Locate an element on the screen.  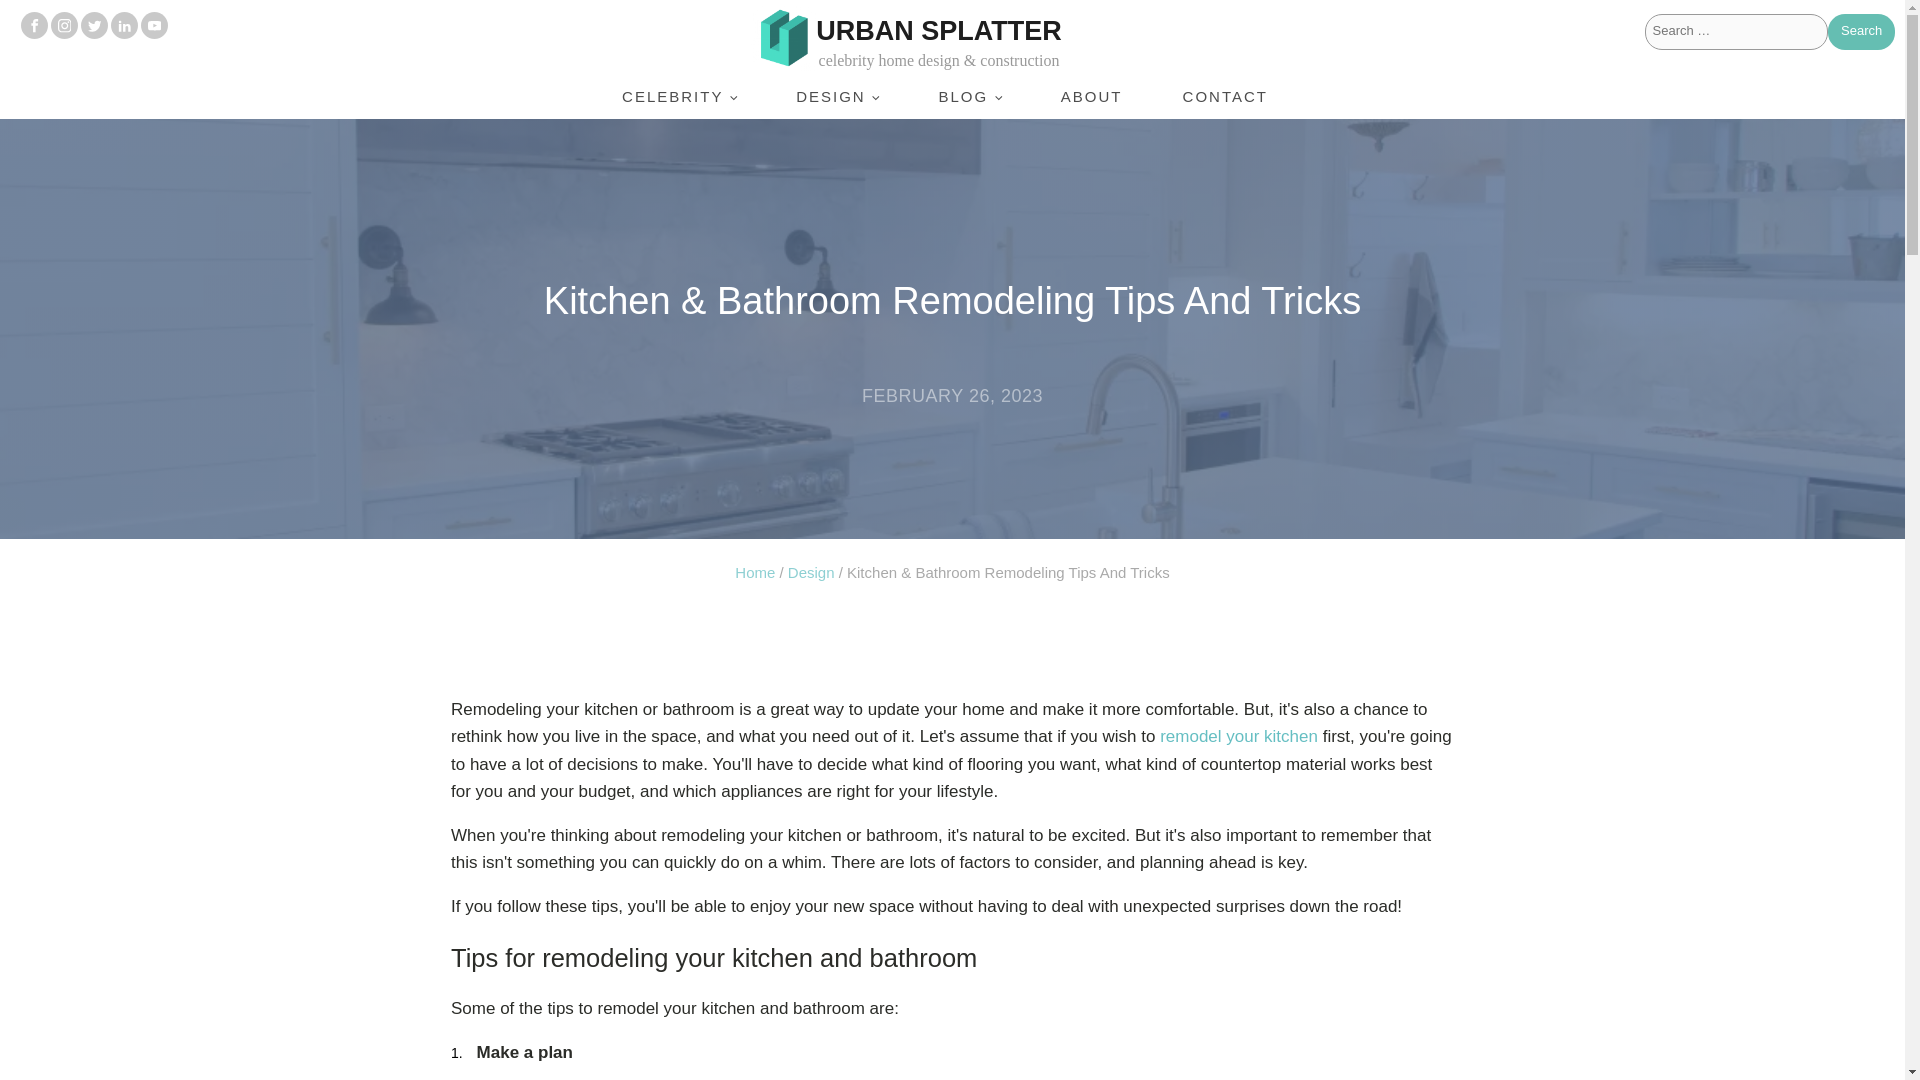
Search is located at coordinates (1861, 32).